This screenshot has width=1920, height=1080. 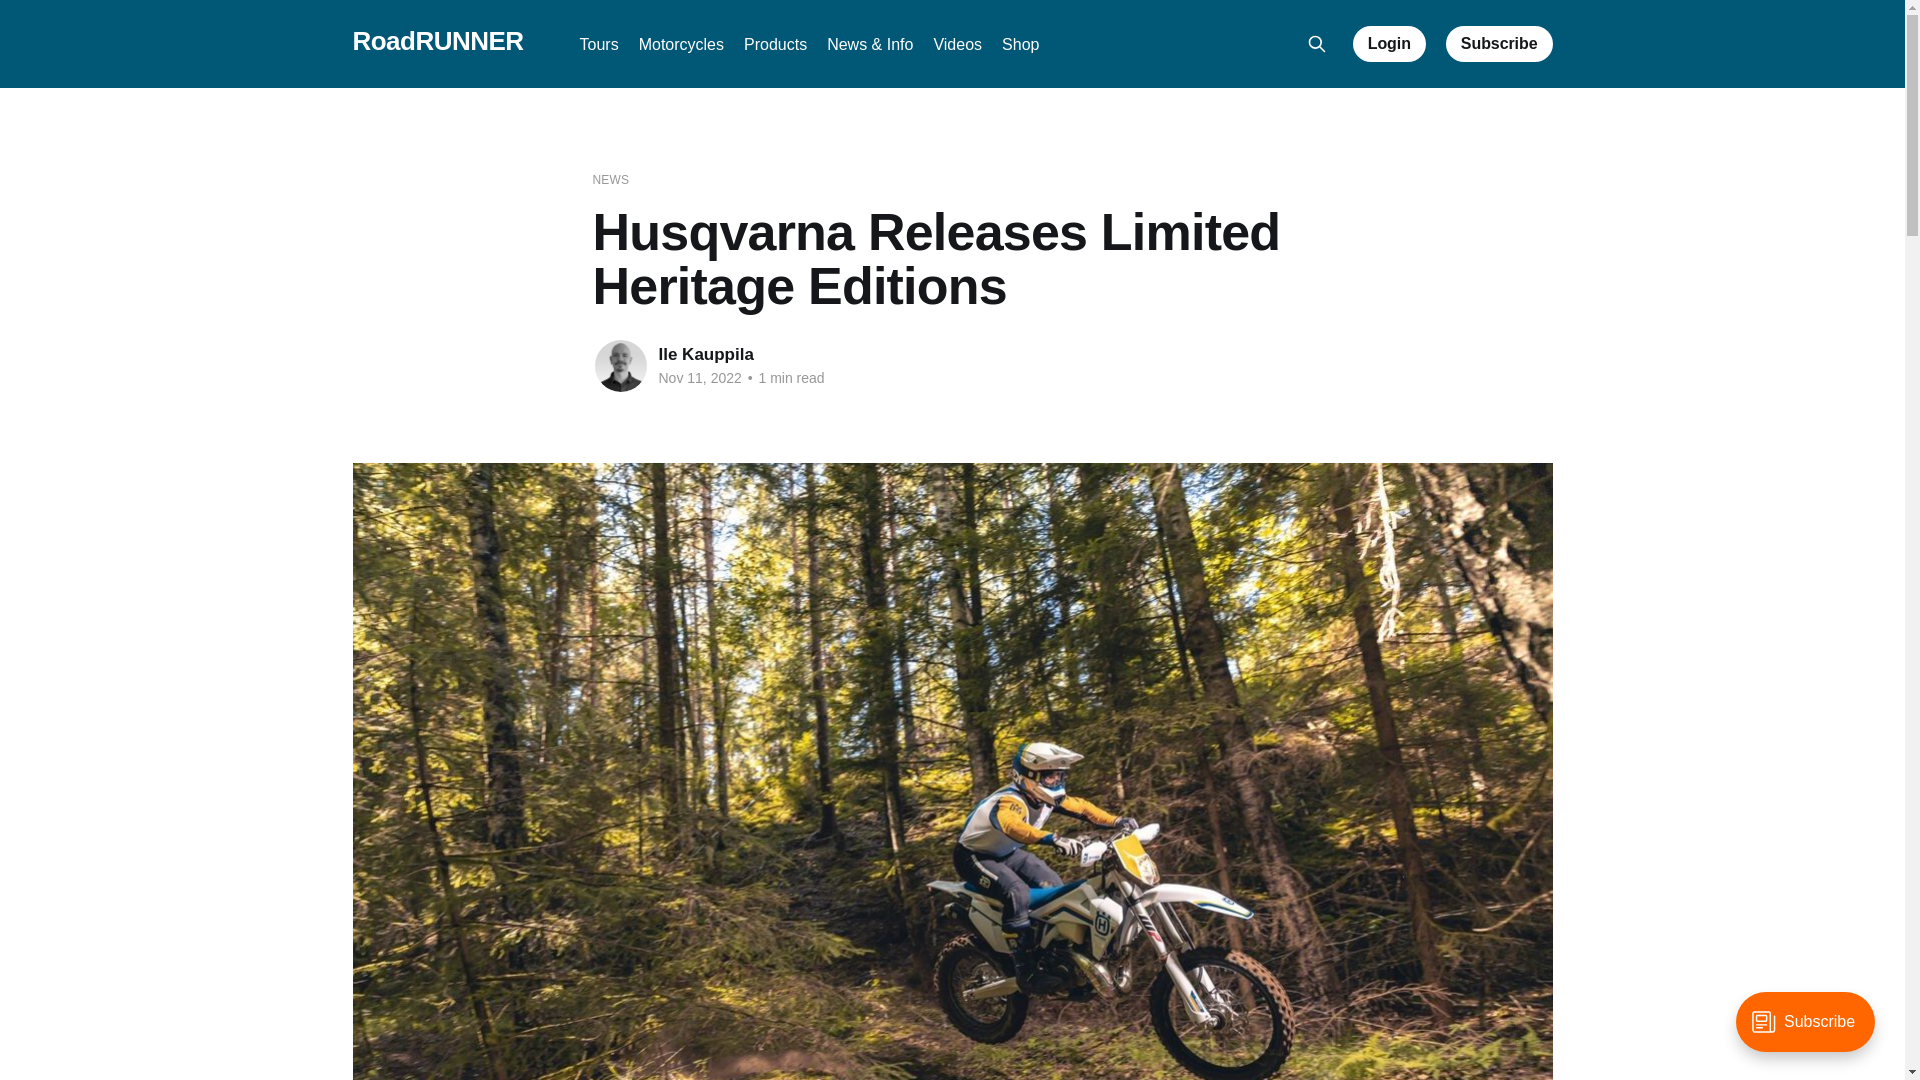 I want to click on Videos, so click(x=957, y=44).